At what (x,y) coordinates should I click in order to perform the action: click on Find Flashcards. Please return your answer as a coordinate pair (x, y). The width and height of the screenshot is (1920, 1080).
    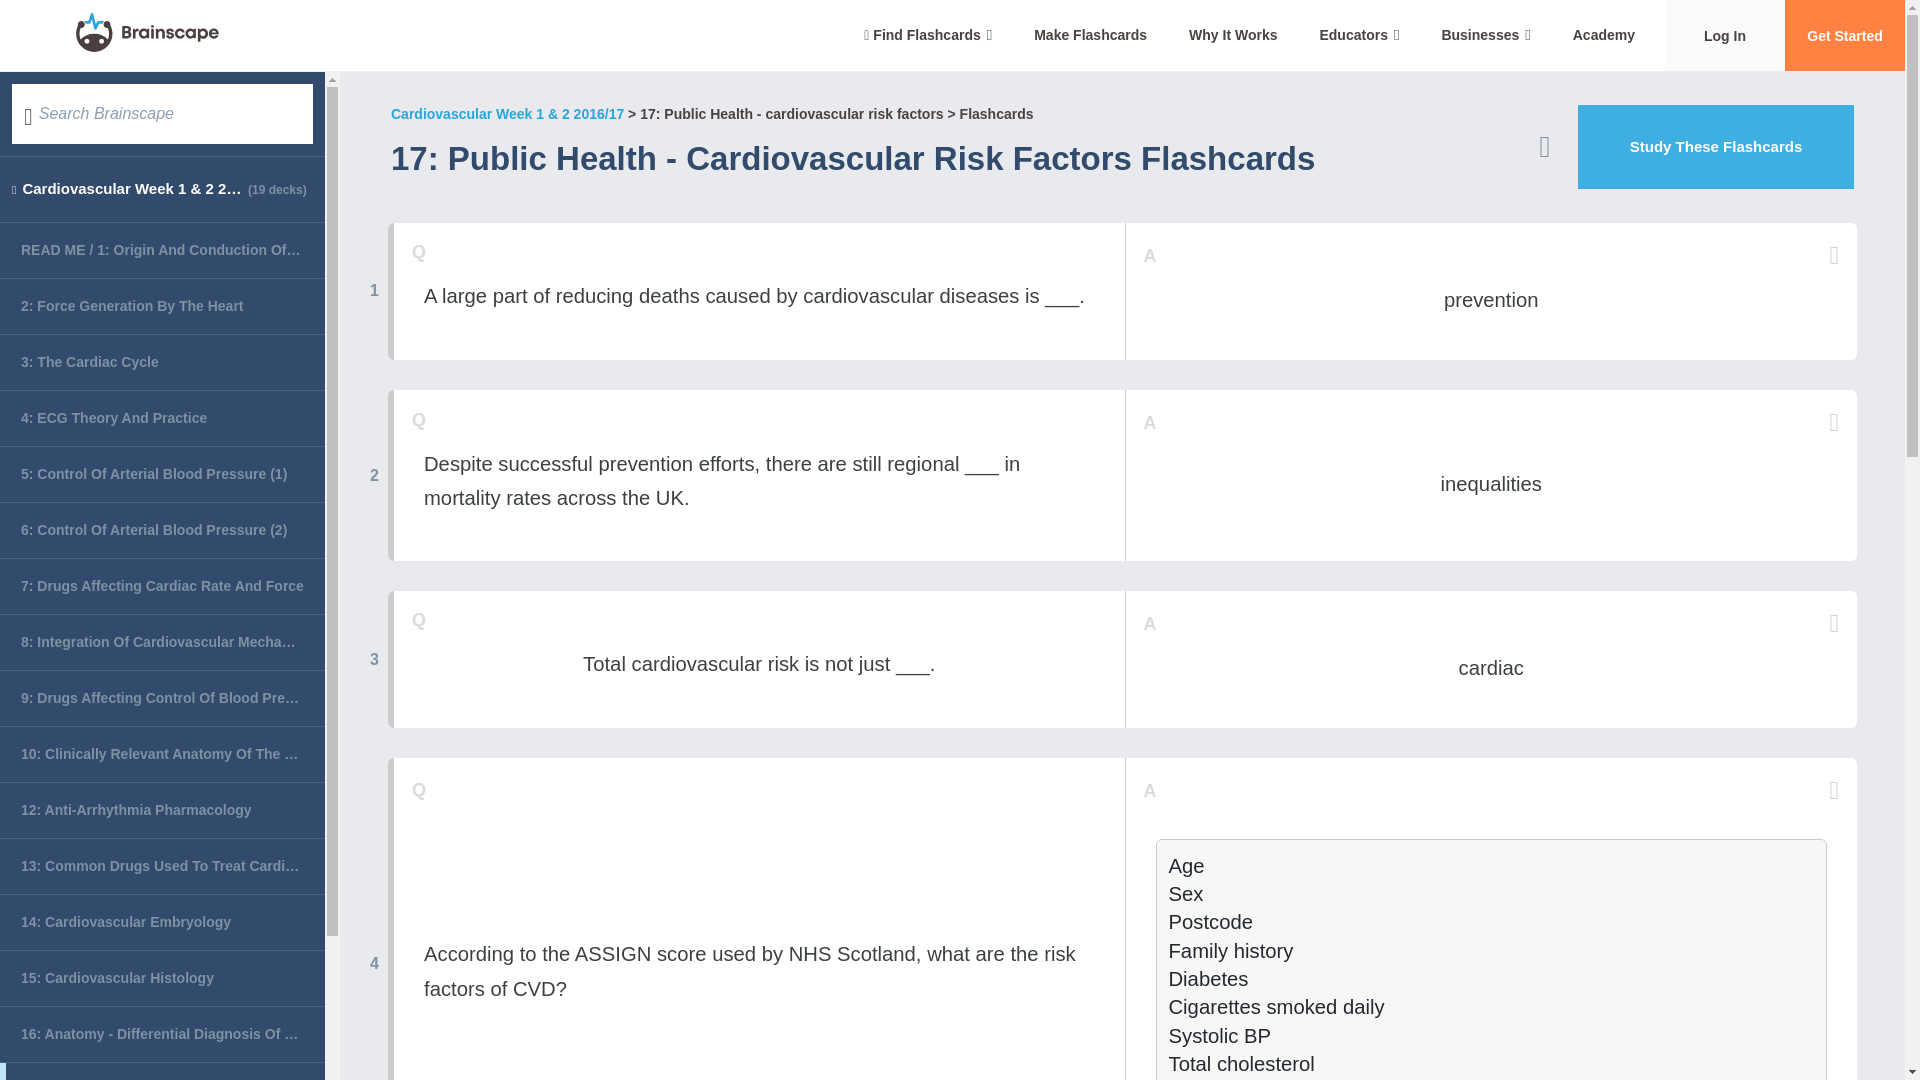
    Looking at the image, I should click on (928, 36).